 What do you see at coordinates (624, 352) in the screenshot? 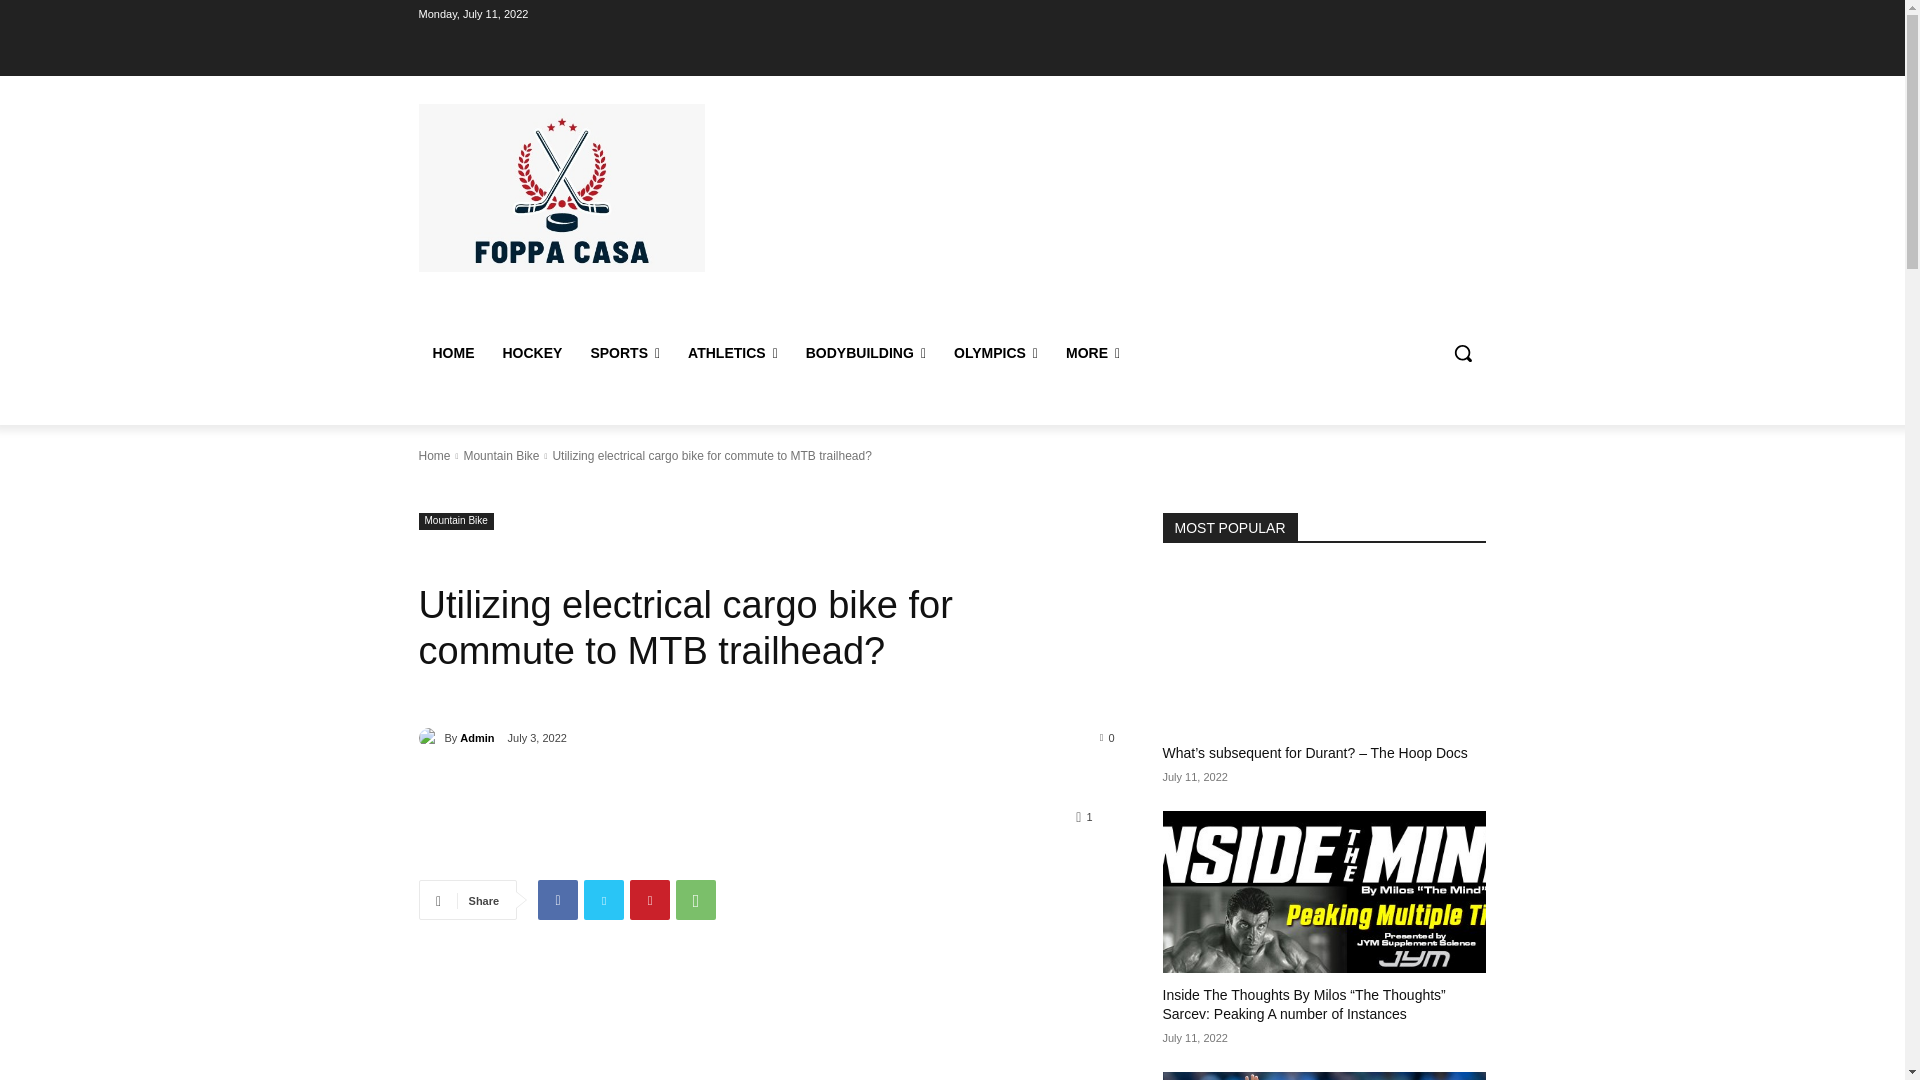
I see `SPORTS` at bounding box center [624, 352].